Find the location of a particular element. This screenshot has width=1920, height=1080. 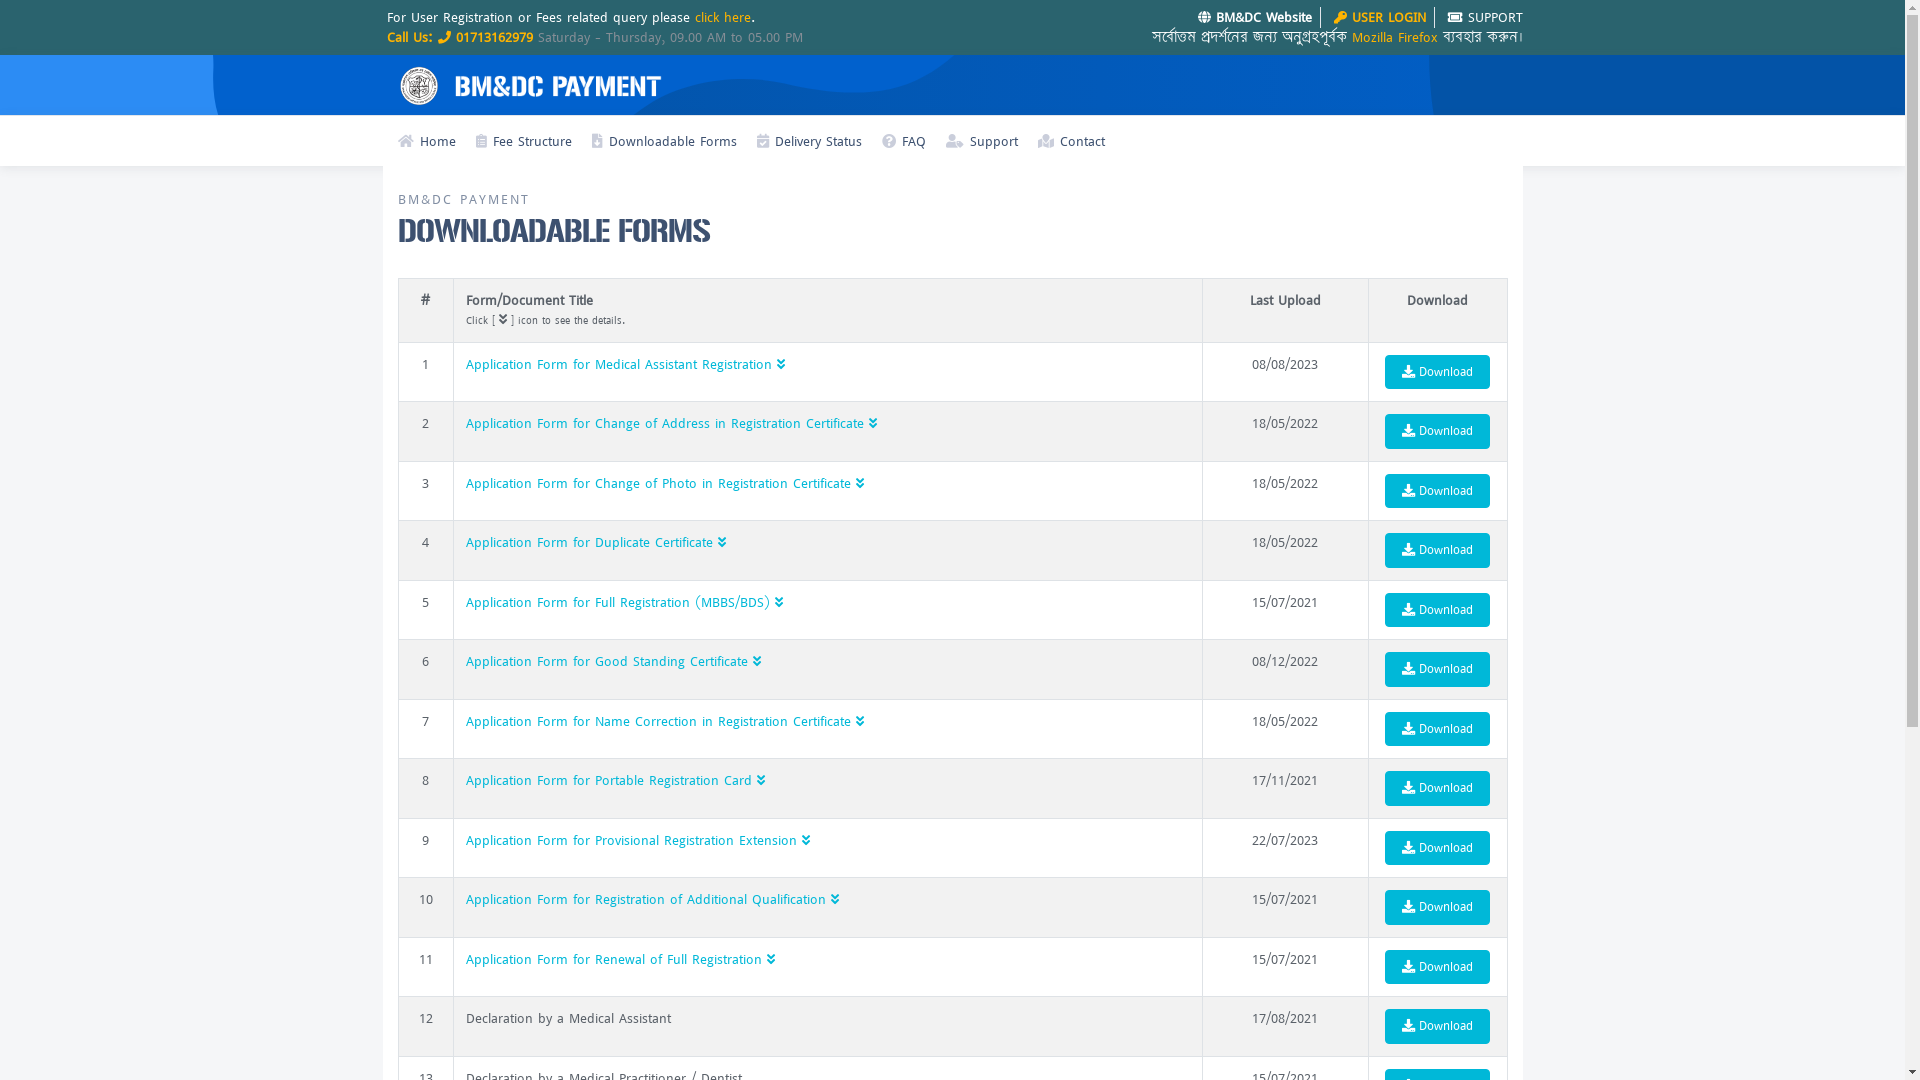

Download is located at coordinates (1438, 610).